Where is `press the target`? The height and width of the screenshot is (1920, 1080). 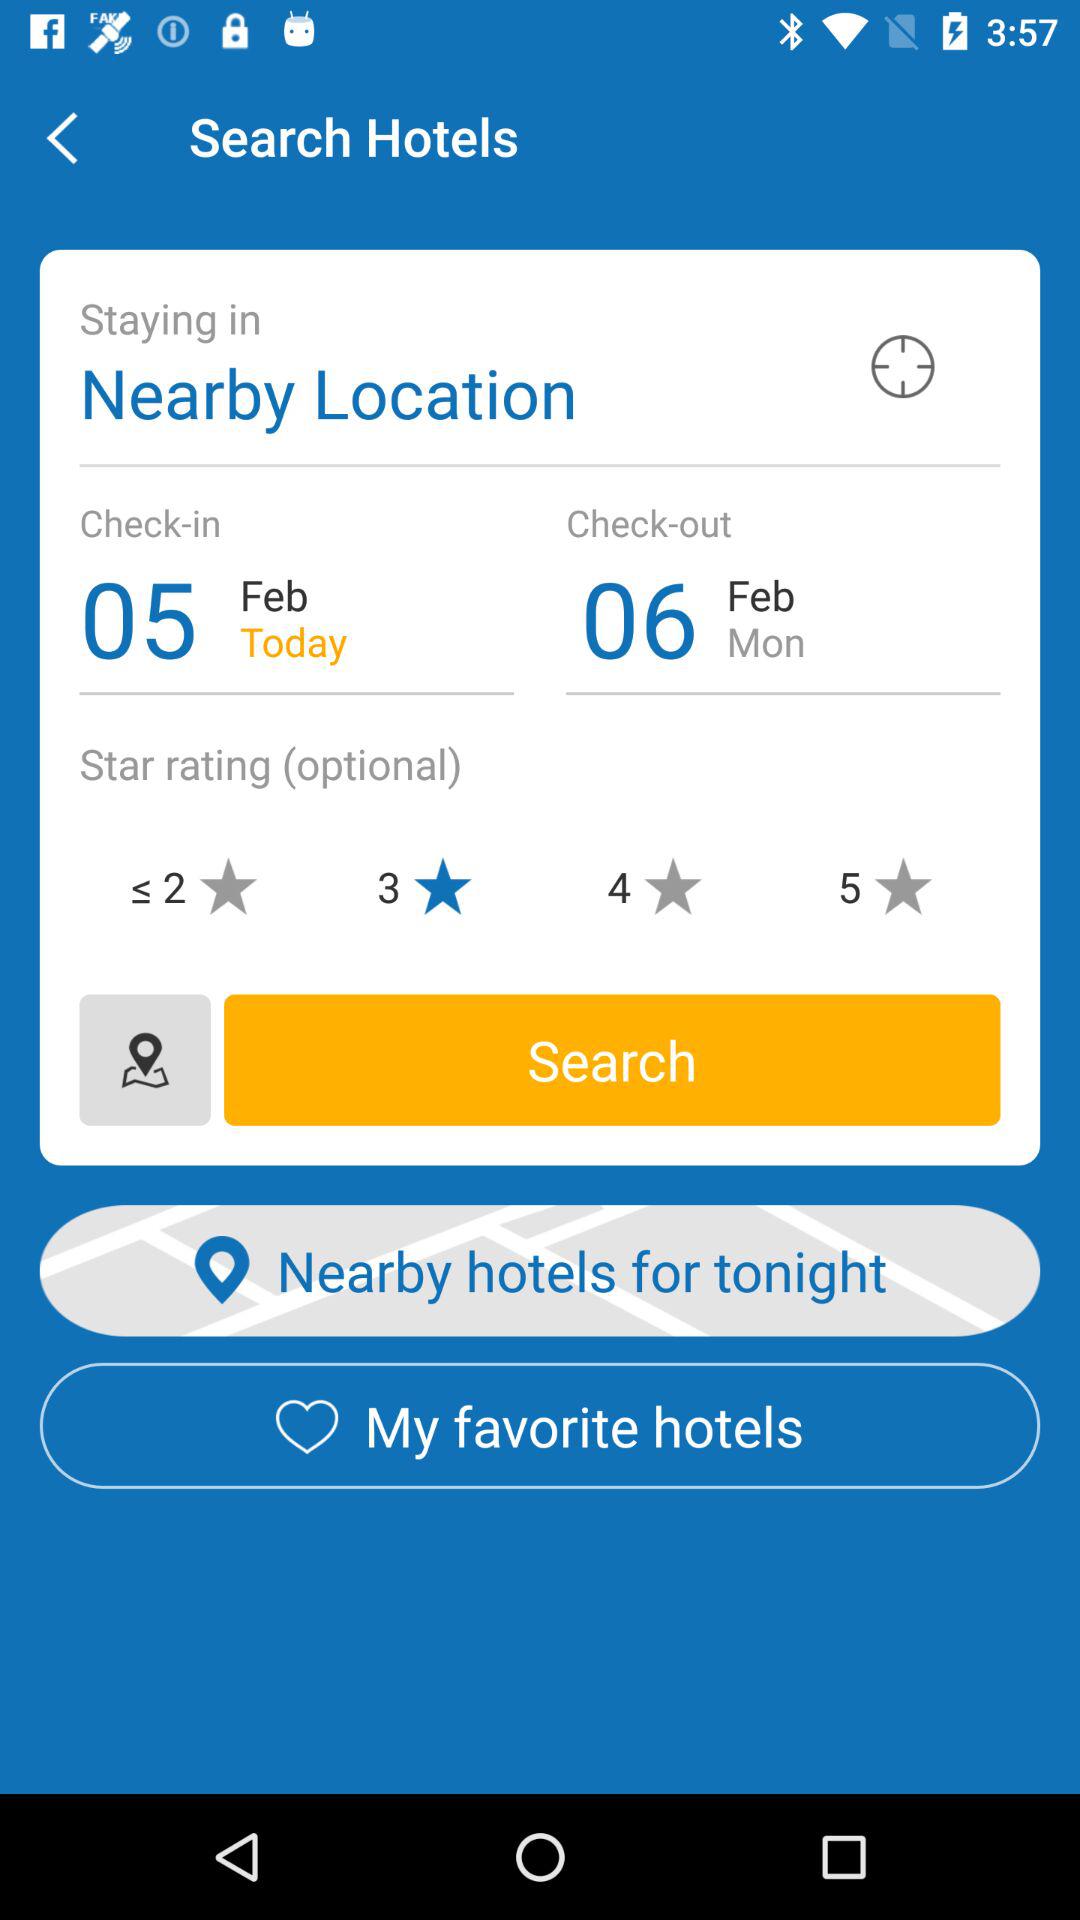 press the target is located at coordinates (902, 366).